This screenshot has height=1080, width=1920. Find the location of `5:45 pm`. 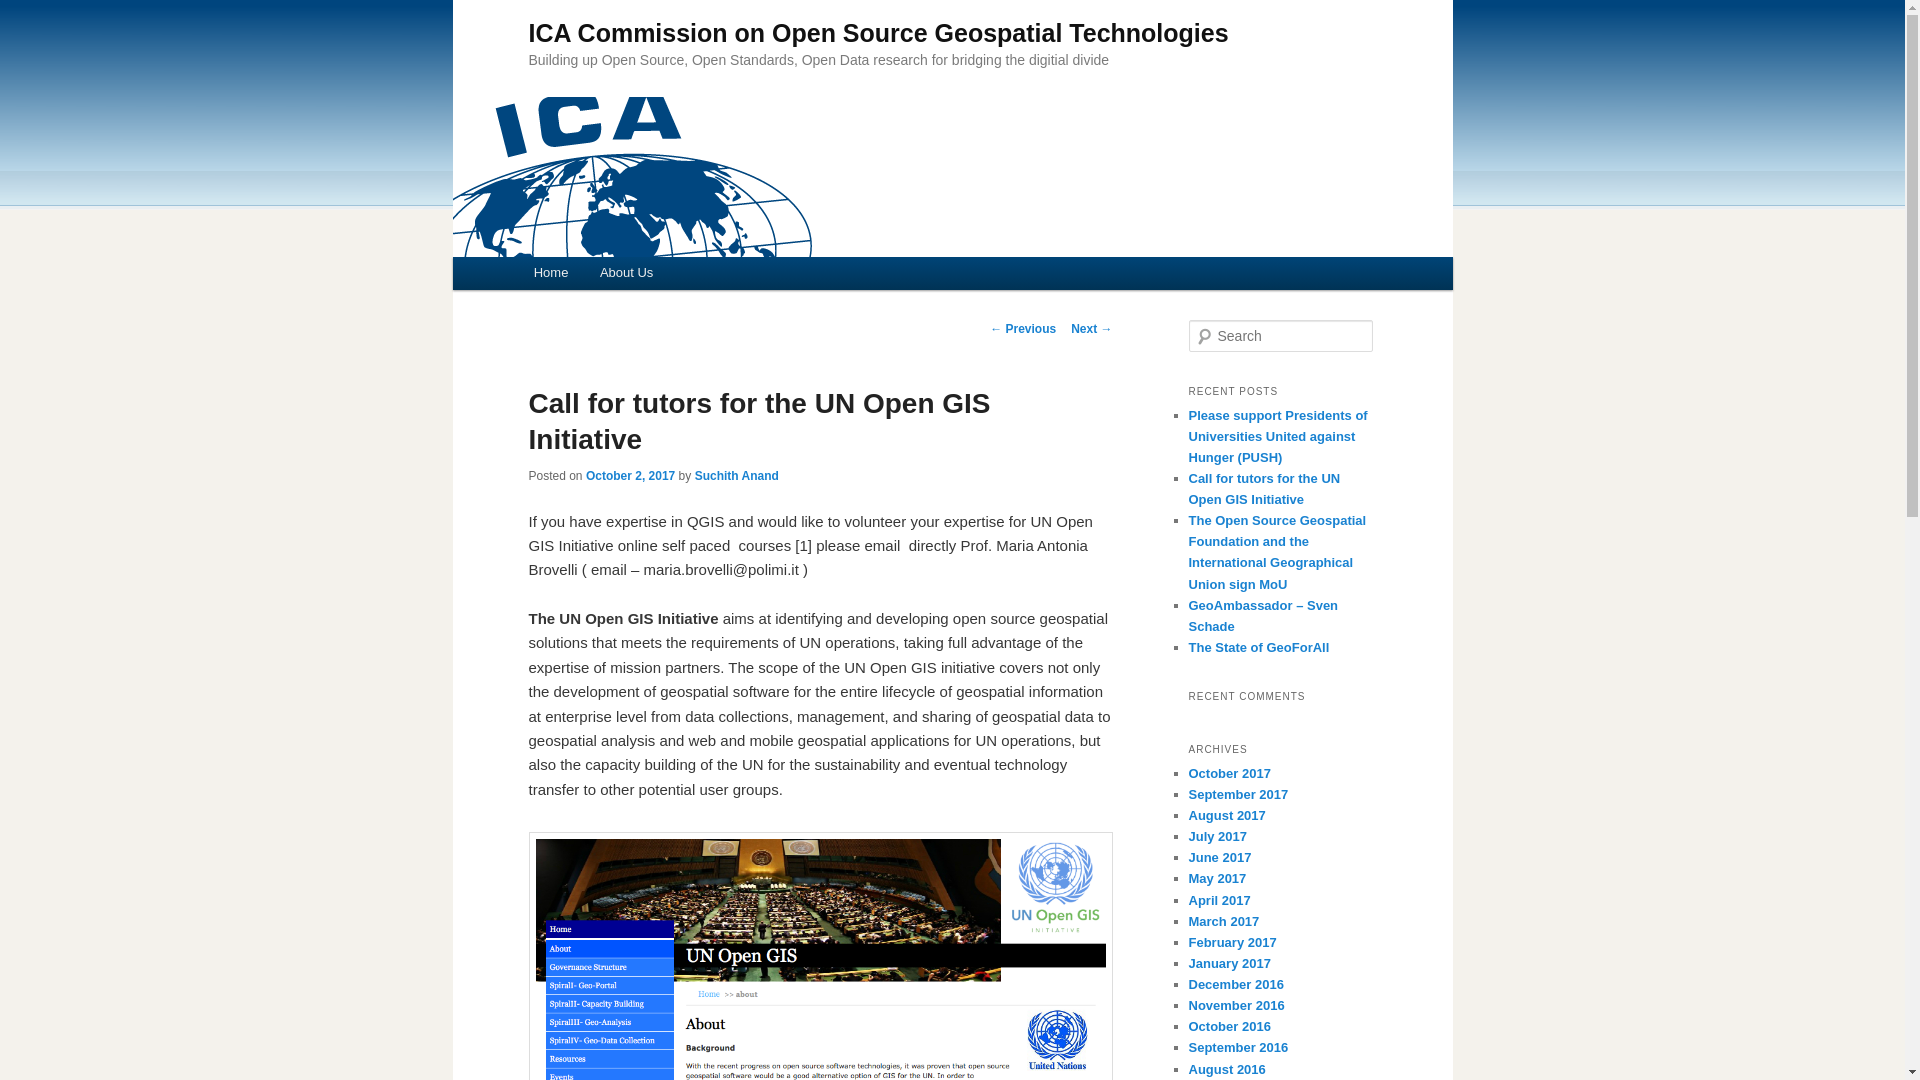

5:45 pm is located at coordinates (630, 475).